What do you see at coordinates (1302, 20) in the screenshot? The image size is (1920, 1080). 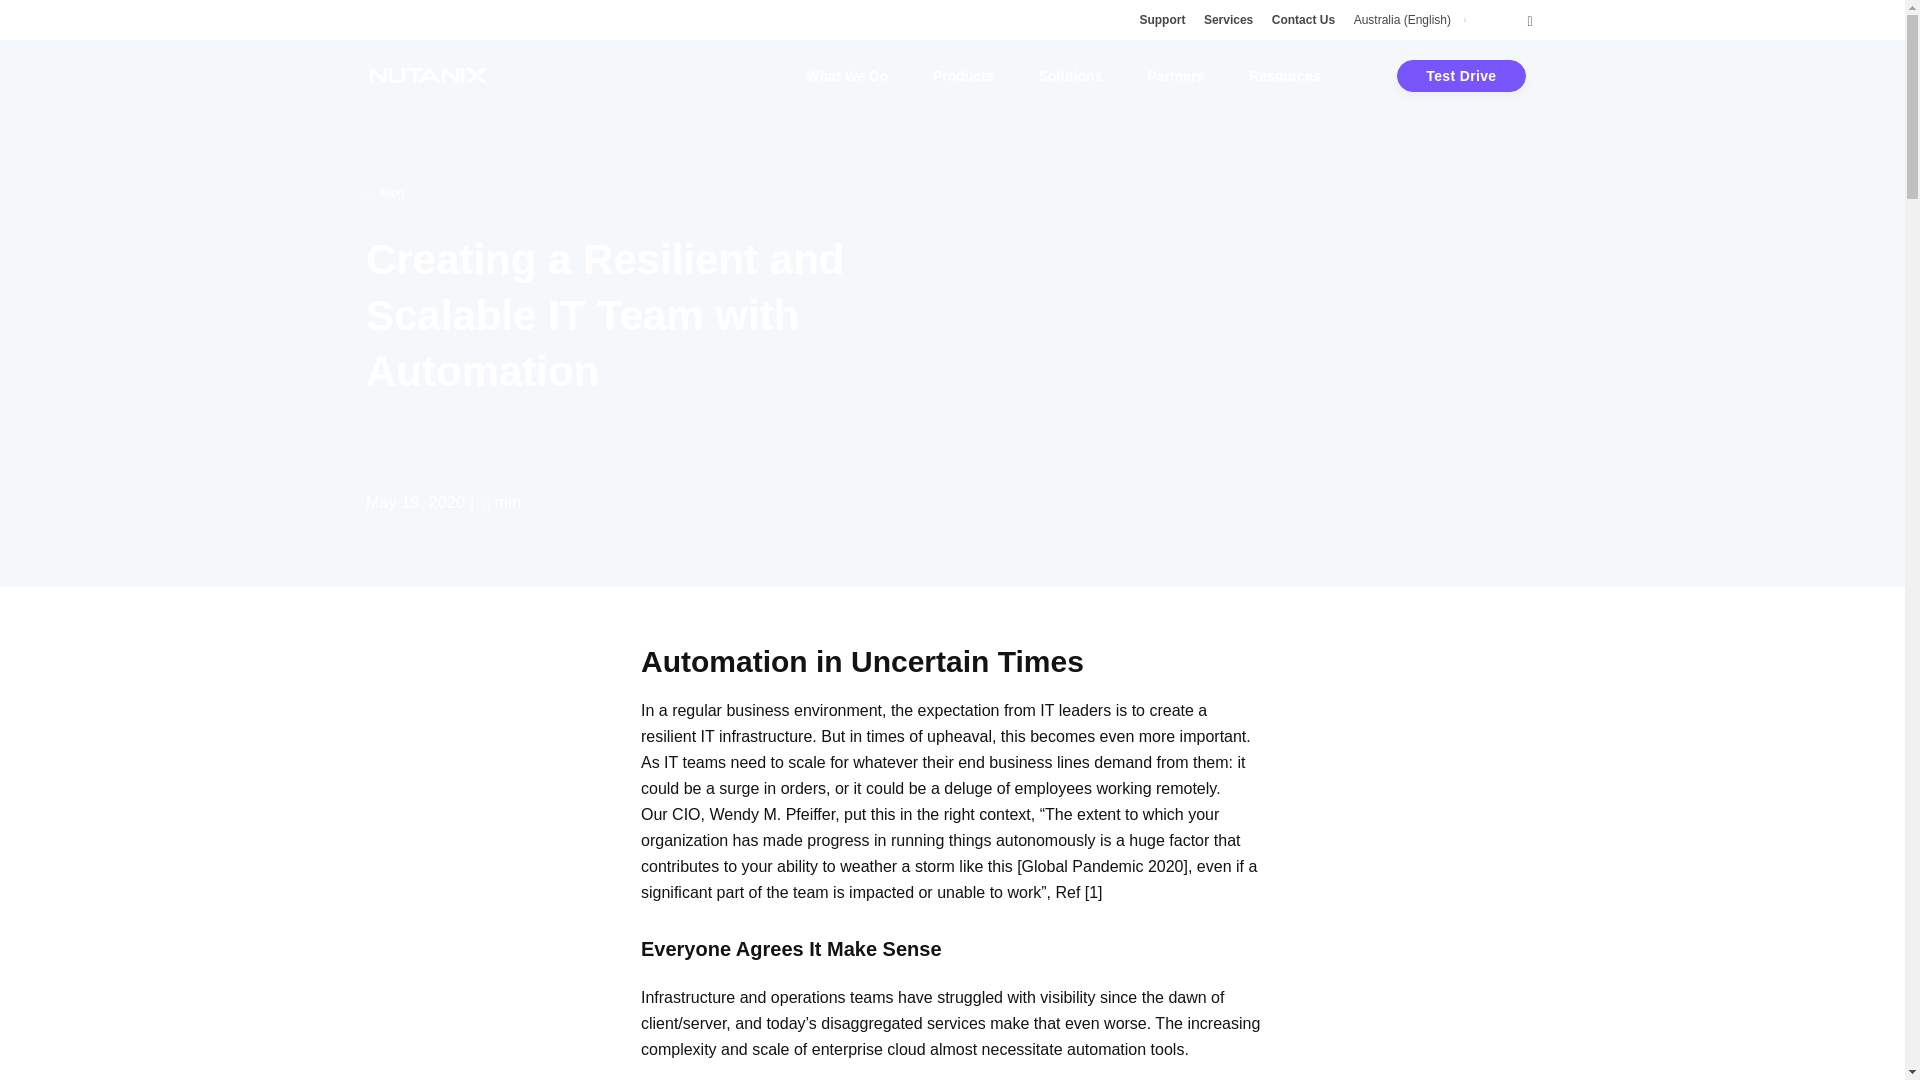 I see `Contact Us` at bounding box center [1302, 20].